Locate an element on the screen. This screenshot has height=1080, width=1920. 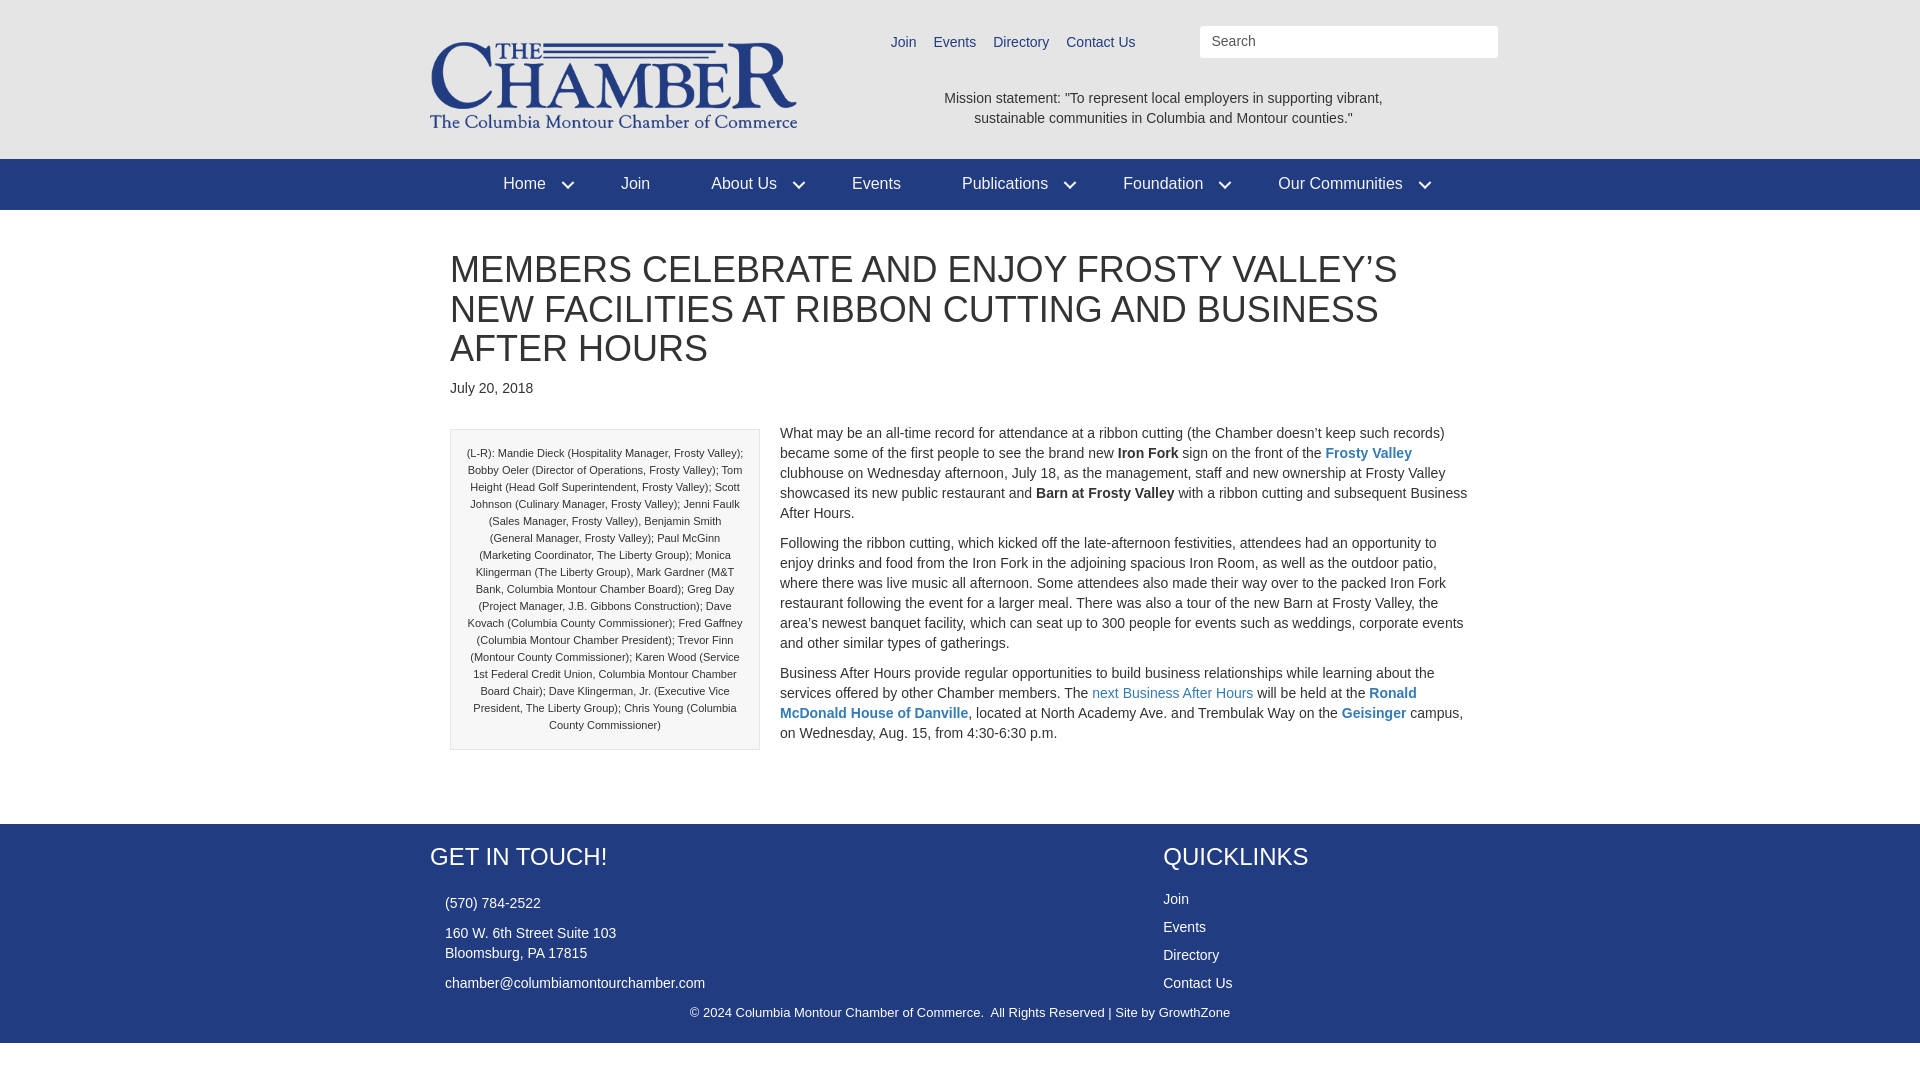
Contact Us is located at coordinates (1100, 42).